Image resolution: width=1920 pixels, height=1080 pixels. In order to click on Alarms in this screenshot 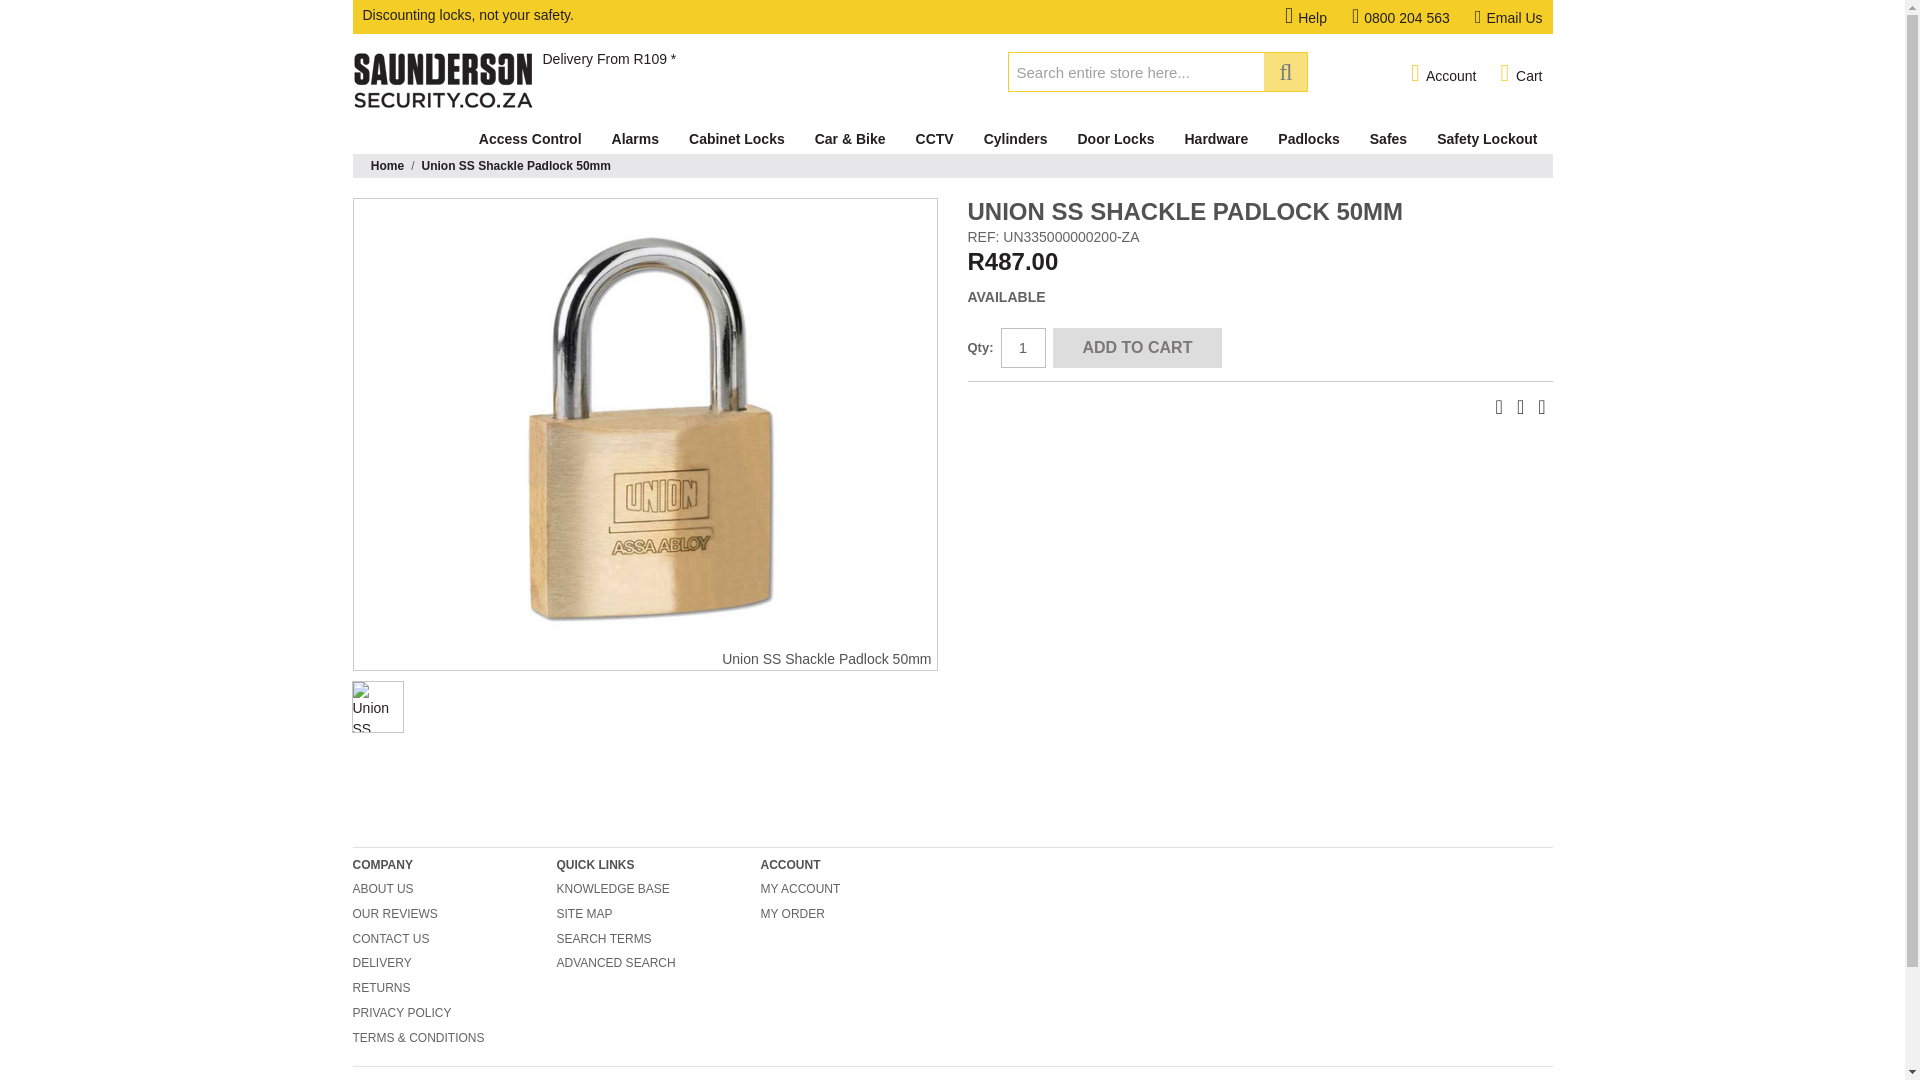, I will do `click(635, 139)`.